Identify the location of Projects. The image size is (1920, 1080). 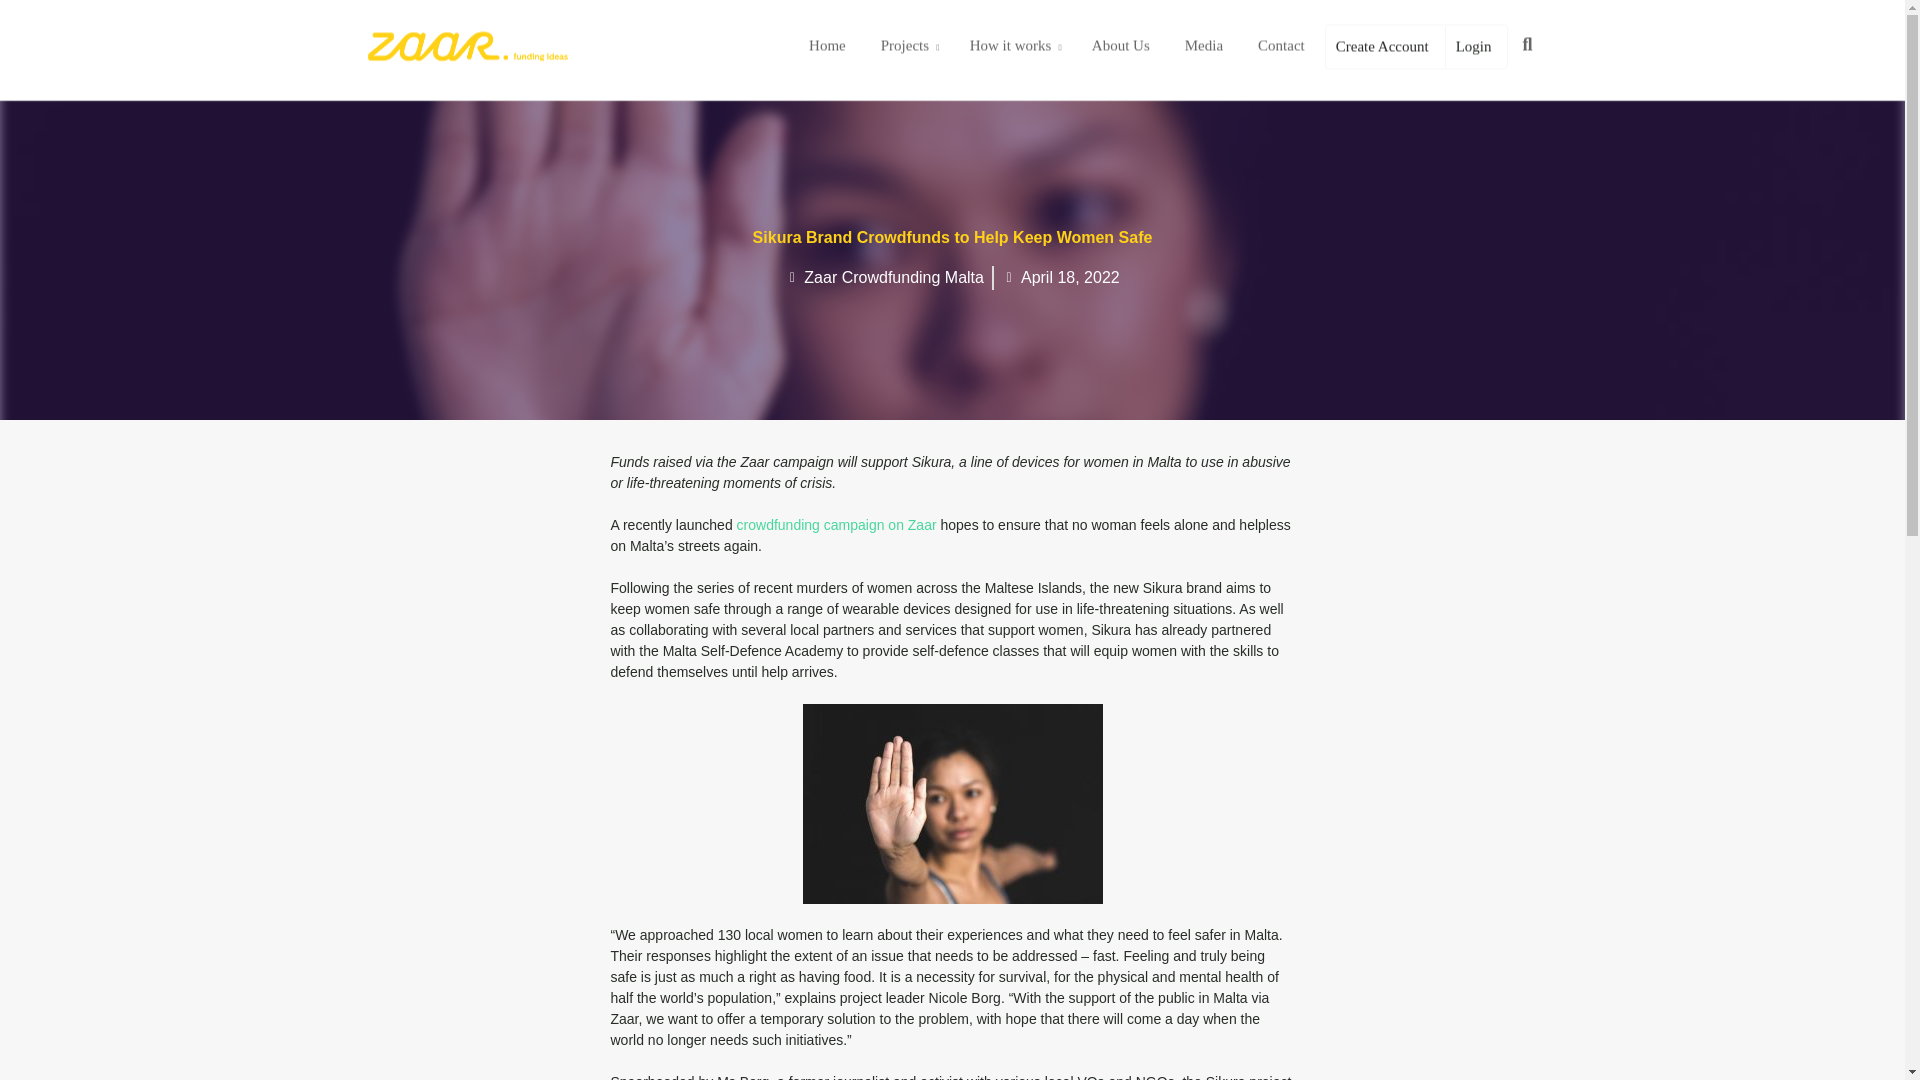
(910, 51).